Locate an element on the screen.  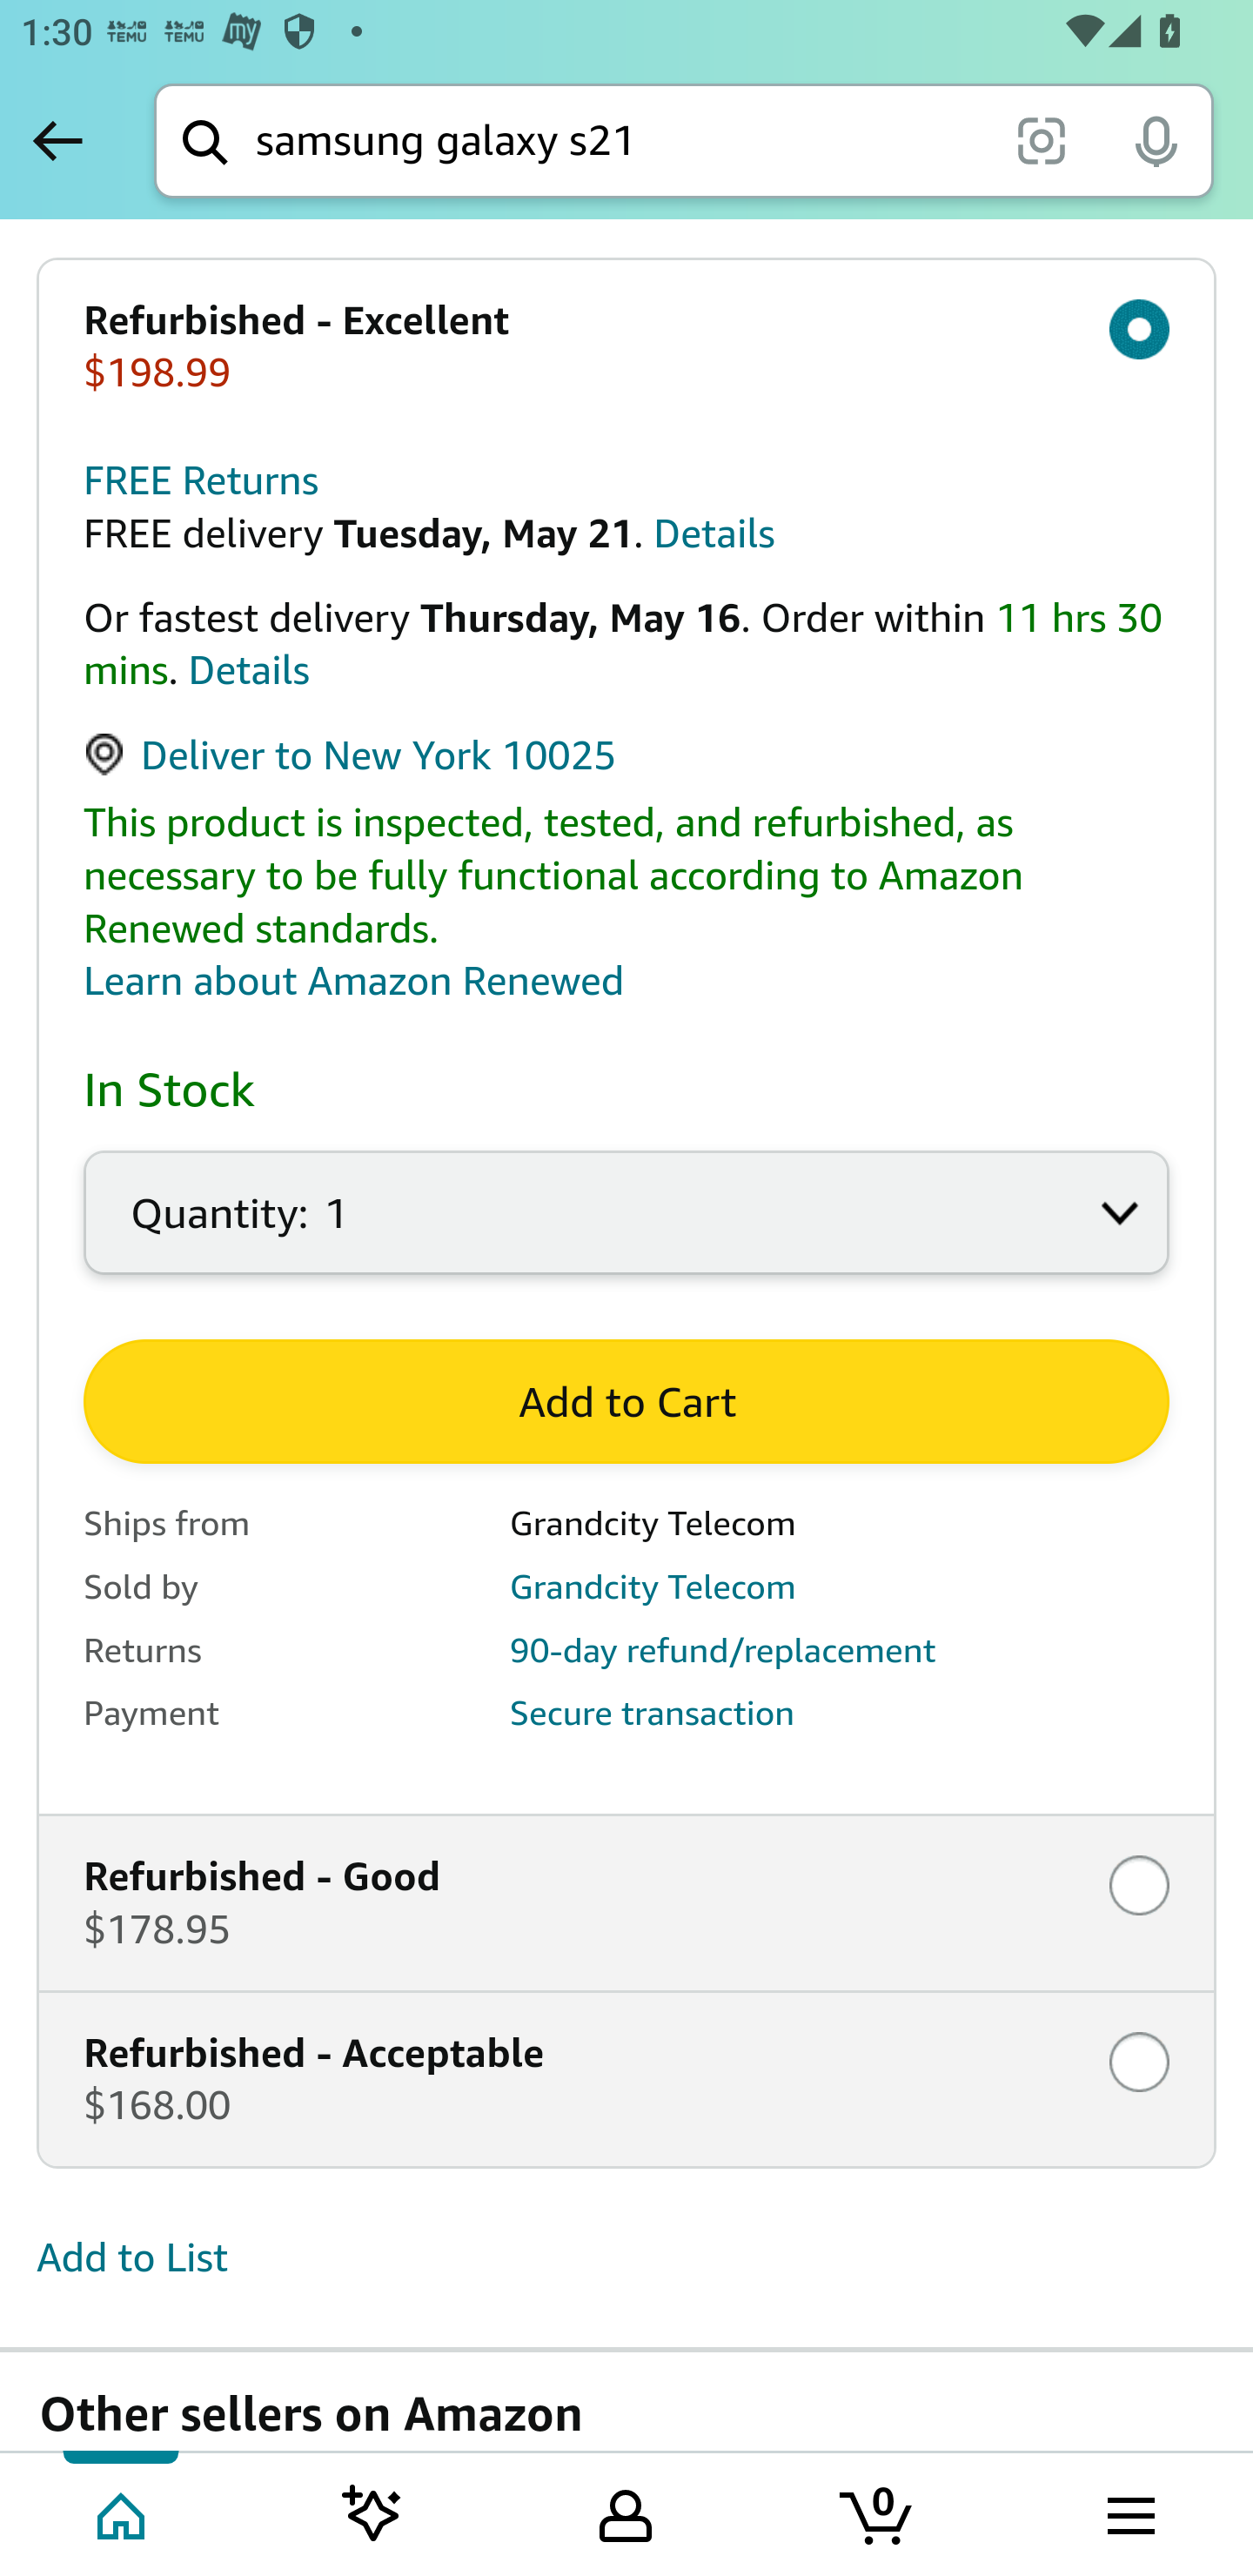
Refurbished - Acceptable $168.00 is located at coordinates (626, 2080).